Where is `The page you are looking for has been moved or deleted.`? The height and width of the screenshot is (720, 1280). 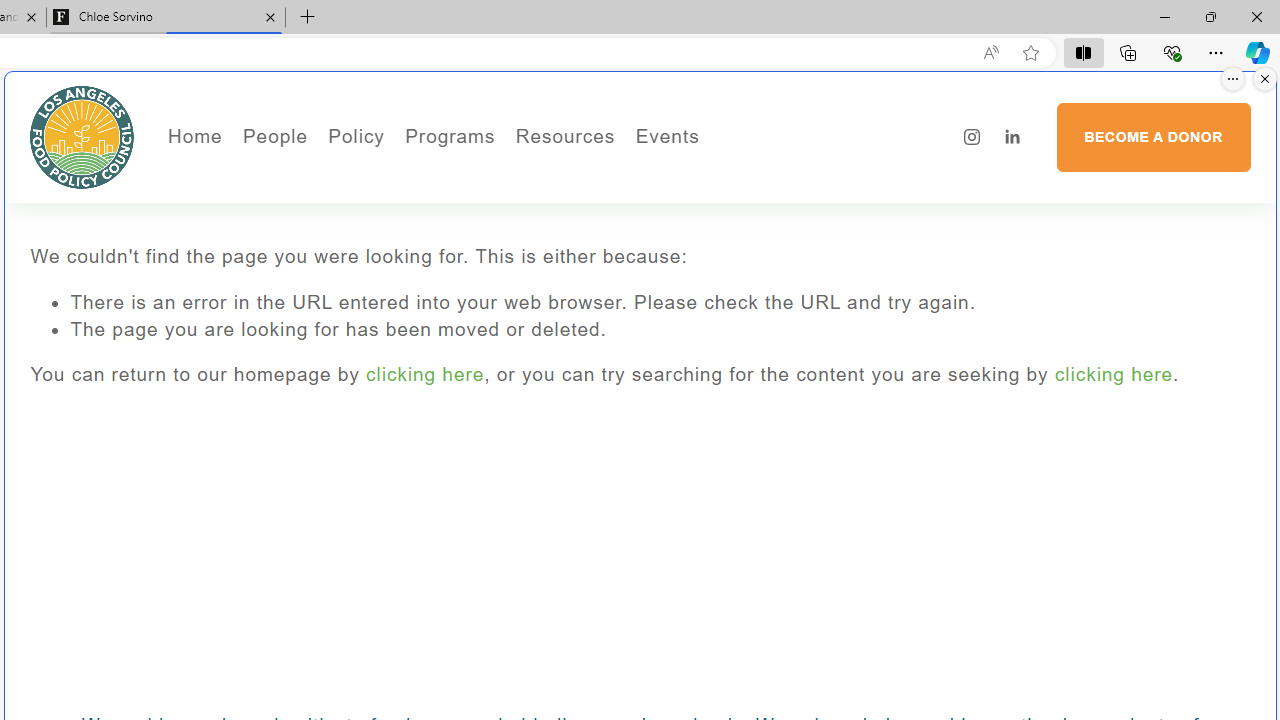
The page you are looking for has been moved or deleted. is located at coordinates (660, 330).